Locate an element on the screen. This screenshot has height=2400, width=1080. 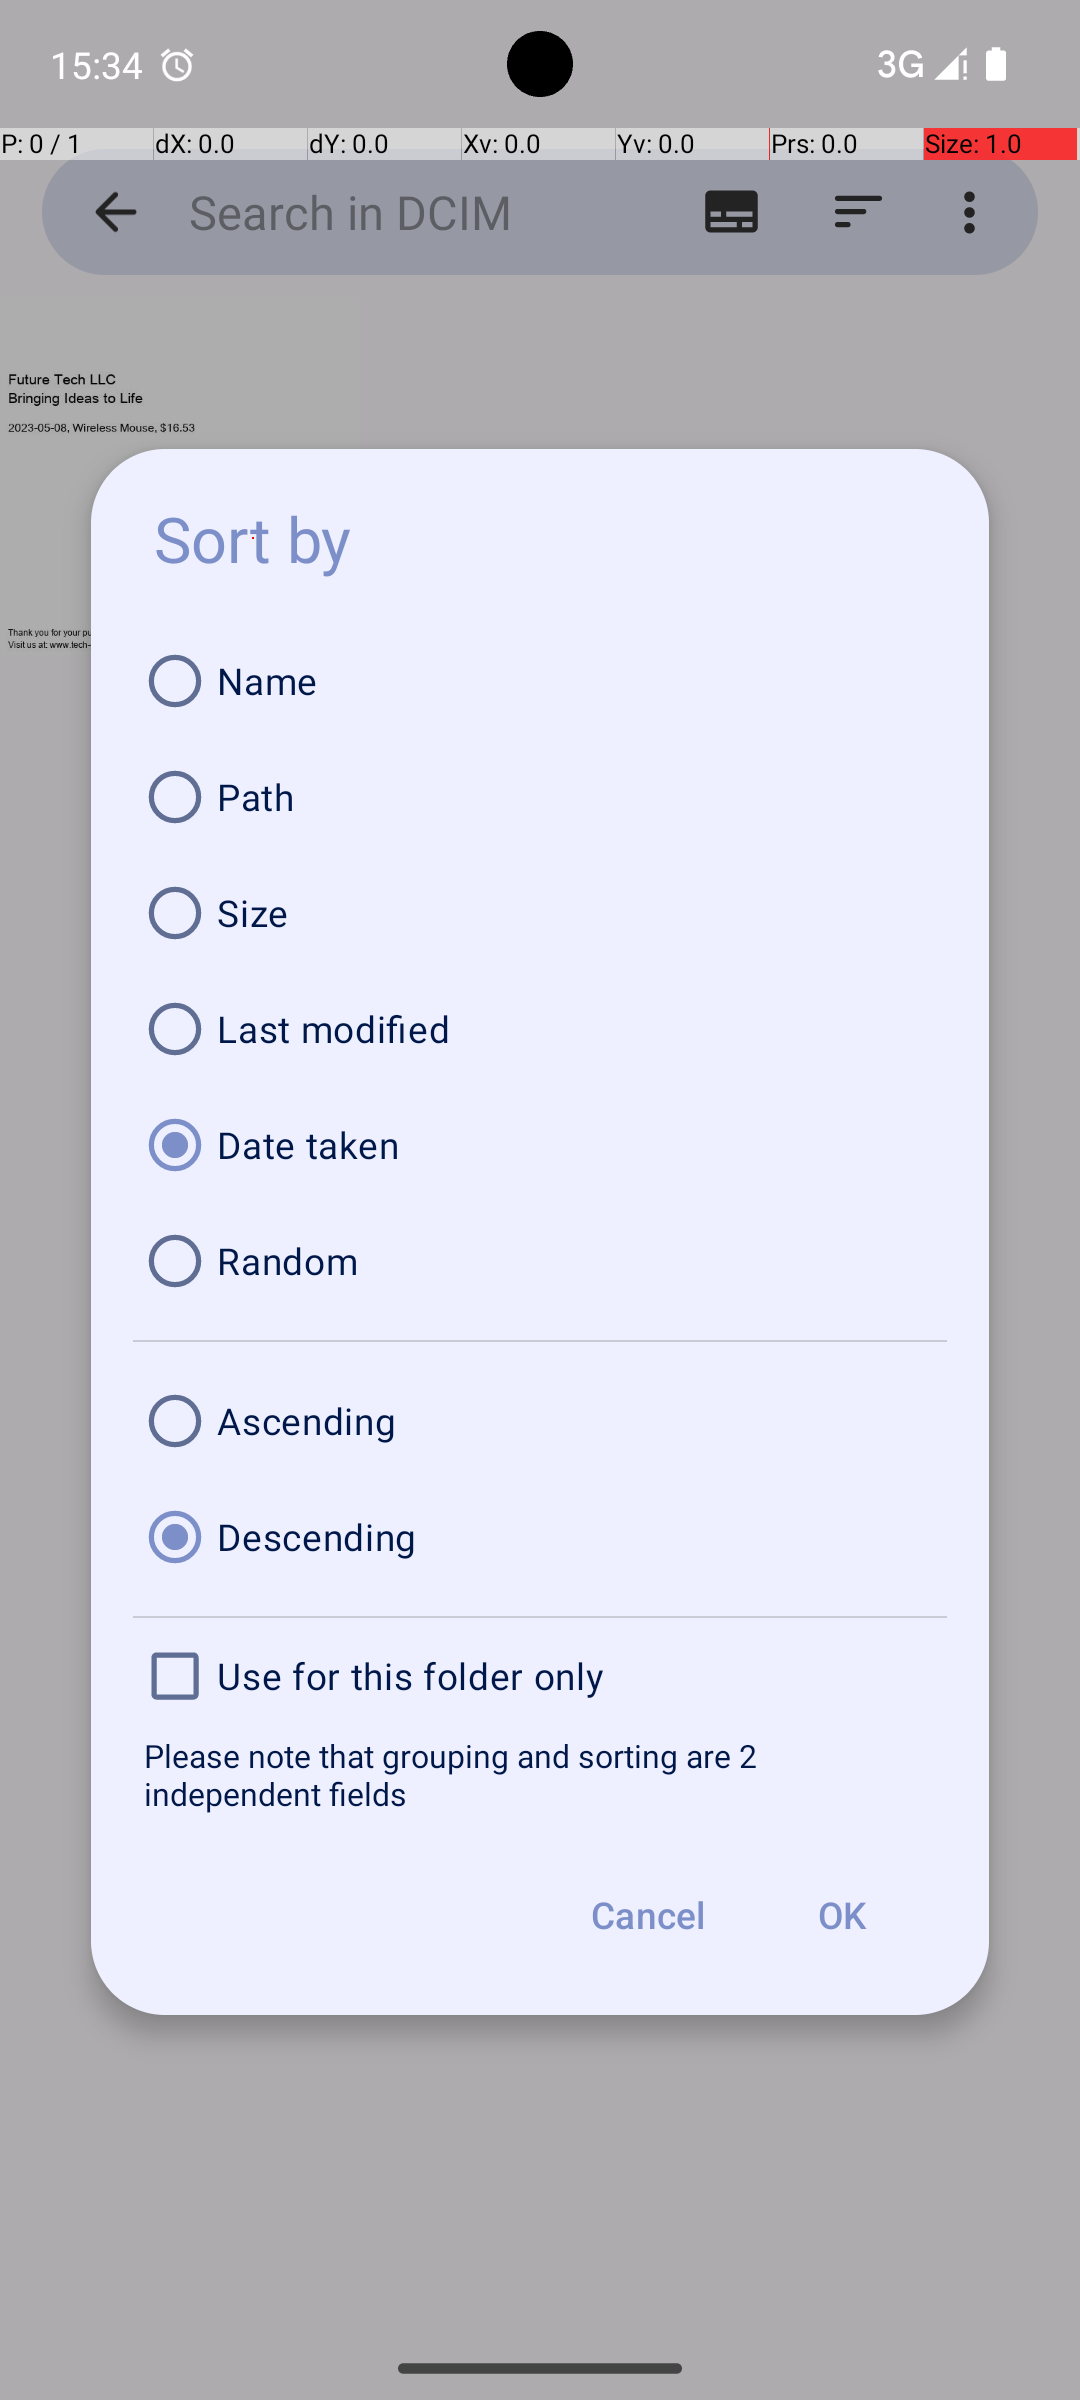
Last modified is located at coordinates (540, 1029).